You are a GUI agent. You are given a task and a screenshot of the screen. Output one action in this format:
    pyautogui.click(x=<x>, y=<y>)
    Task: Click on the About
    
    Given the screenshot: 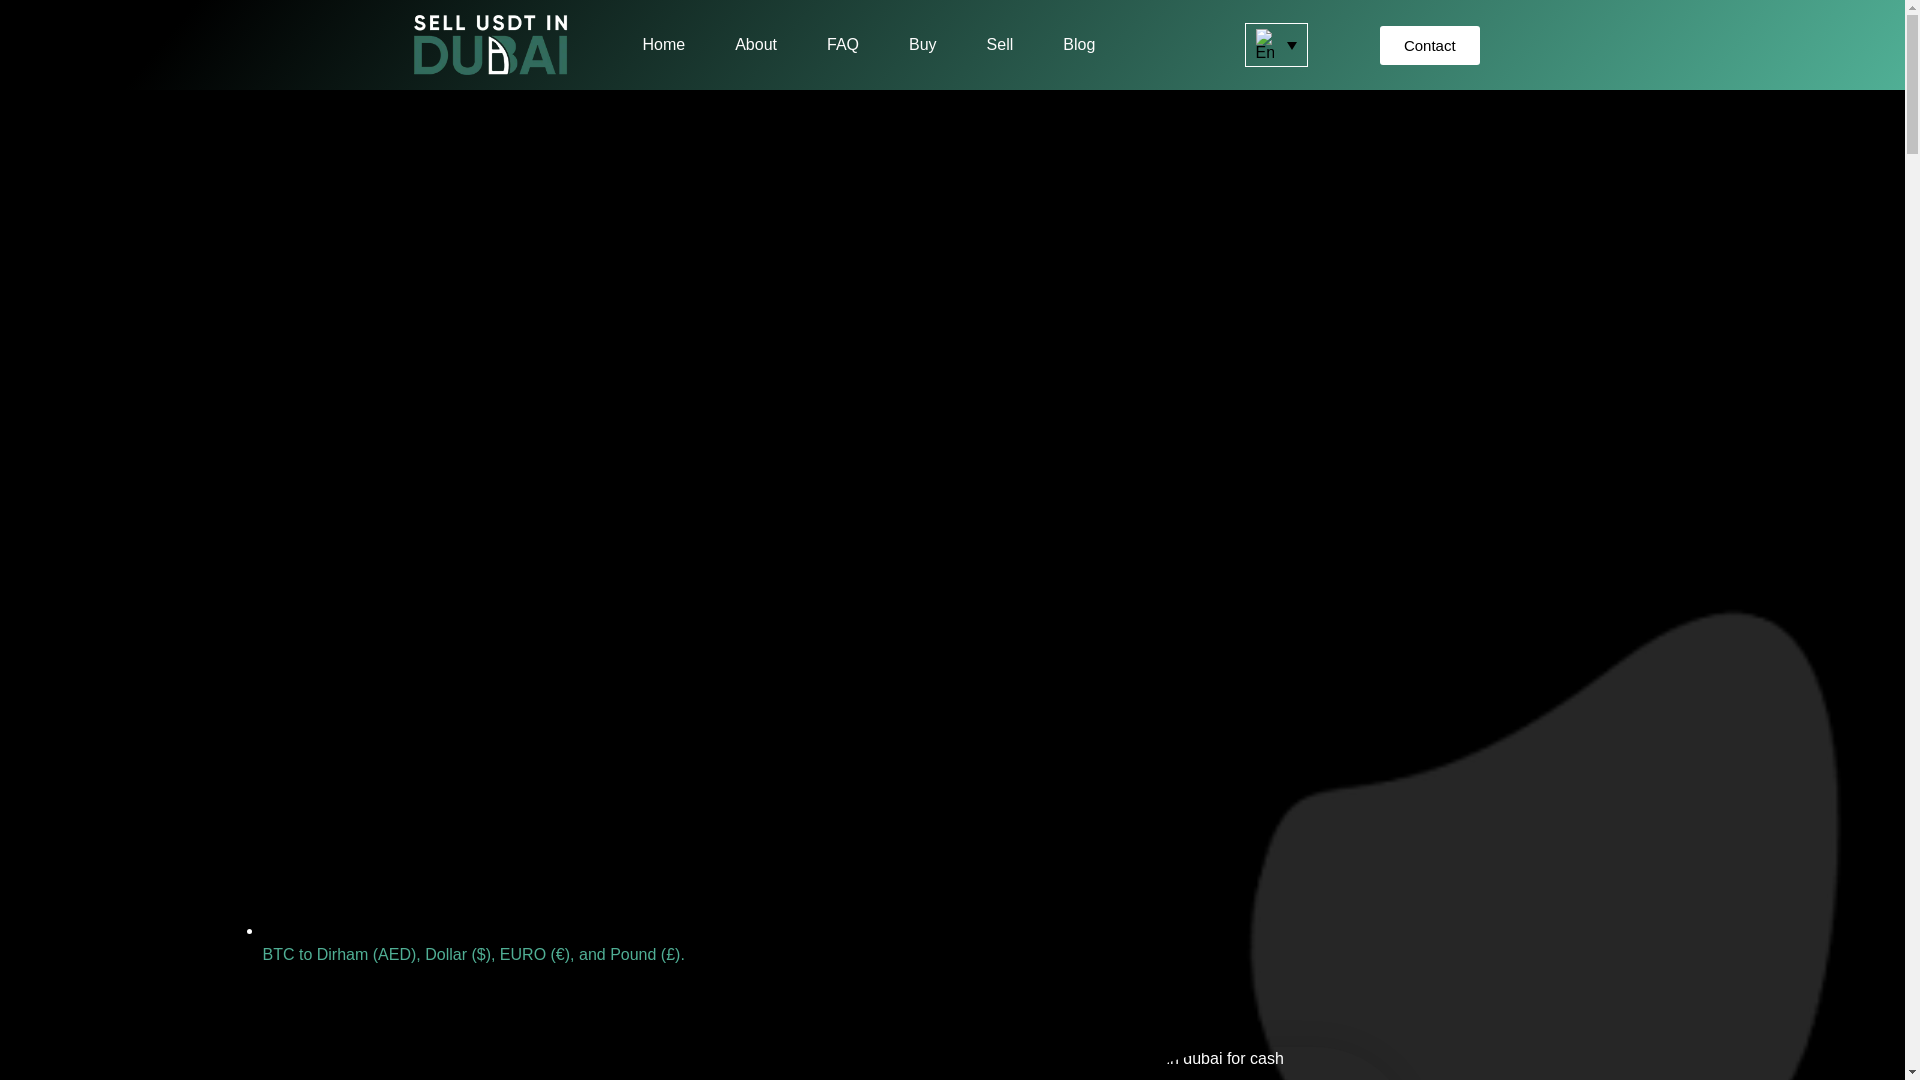 What is the action you would take?
    pyautogui.click(x=756, y=44)
    